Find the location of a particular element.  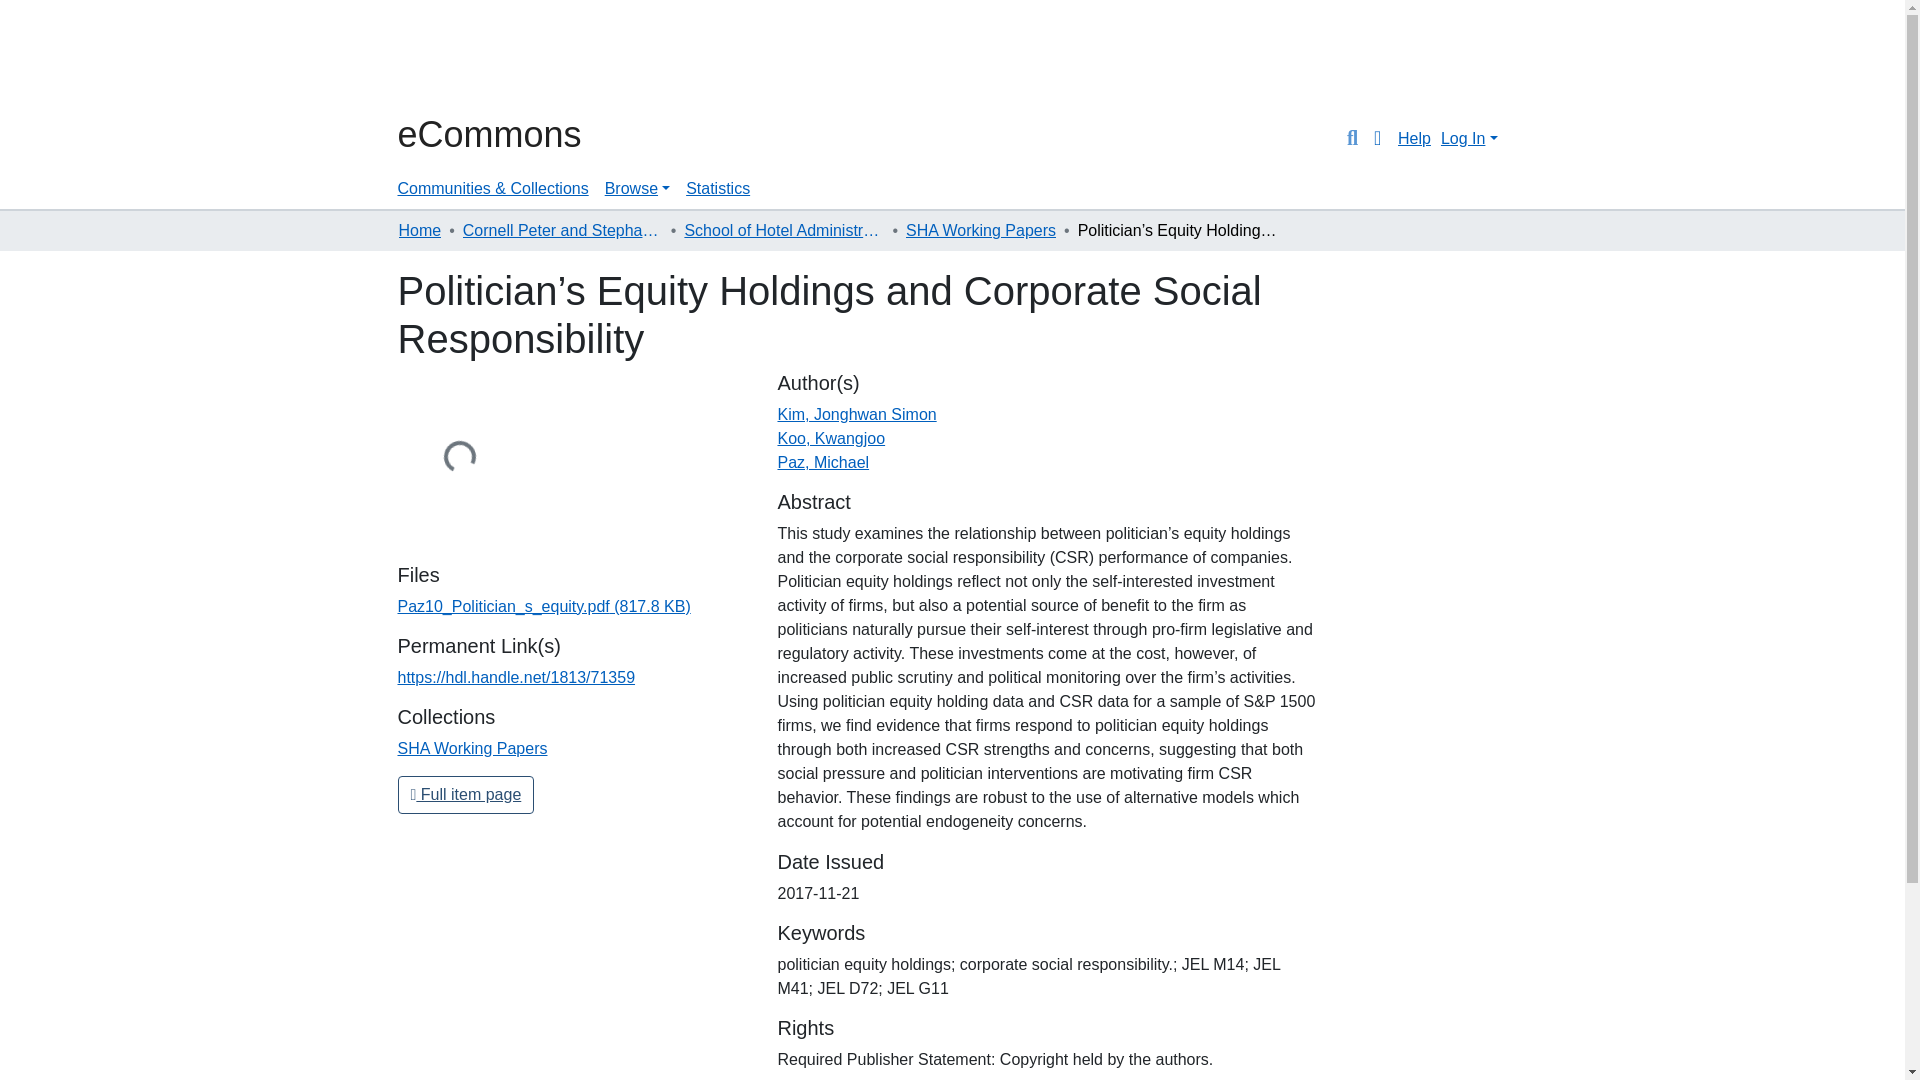

Kim, Jonghwan Simon is located at coordinates (856, 414).